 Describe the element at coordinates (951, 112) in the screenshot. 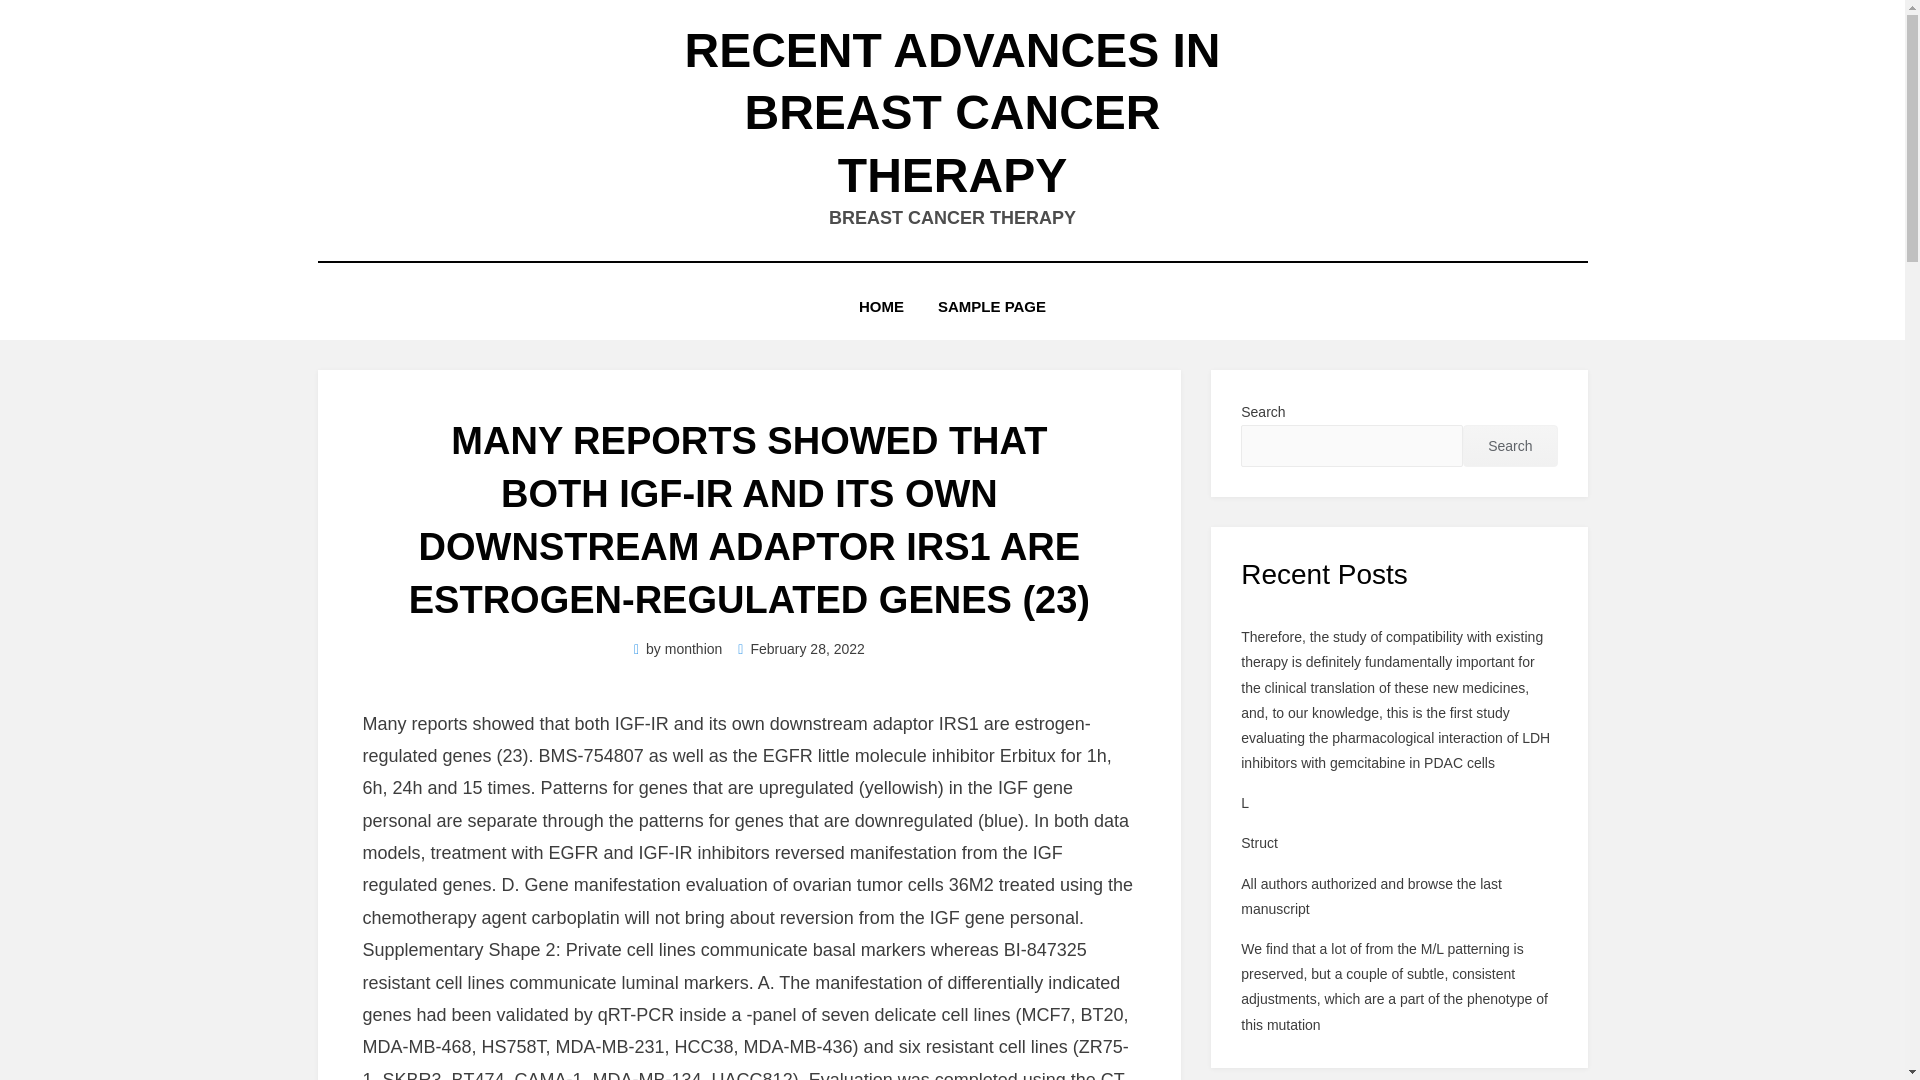

I see `RECENT ADVANCES IN BREAST CANCER THERAPY` at that location.